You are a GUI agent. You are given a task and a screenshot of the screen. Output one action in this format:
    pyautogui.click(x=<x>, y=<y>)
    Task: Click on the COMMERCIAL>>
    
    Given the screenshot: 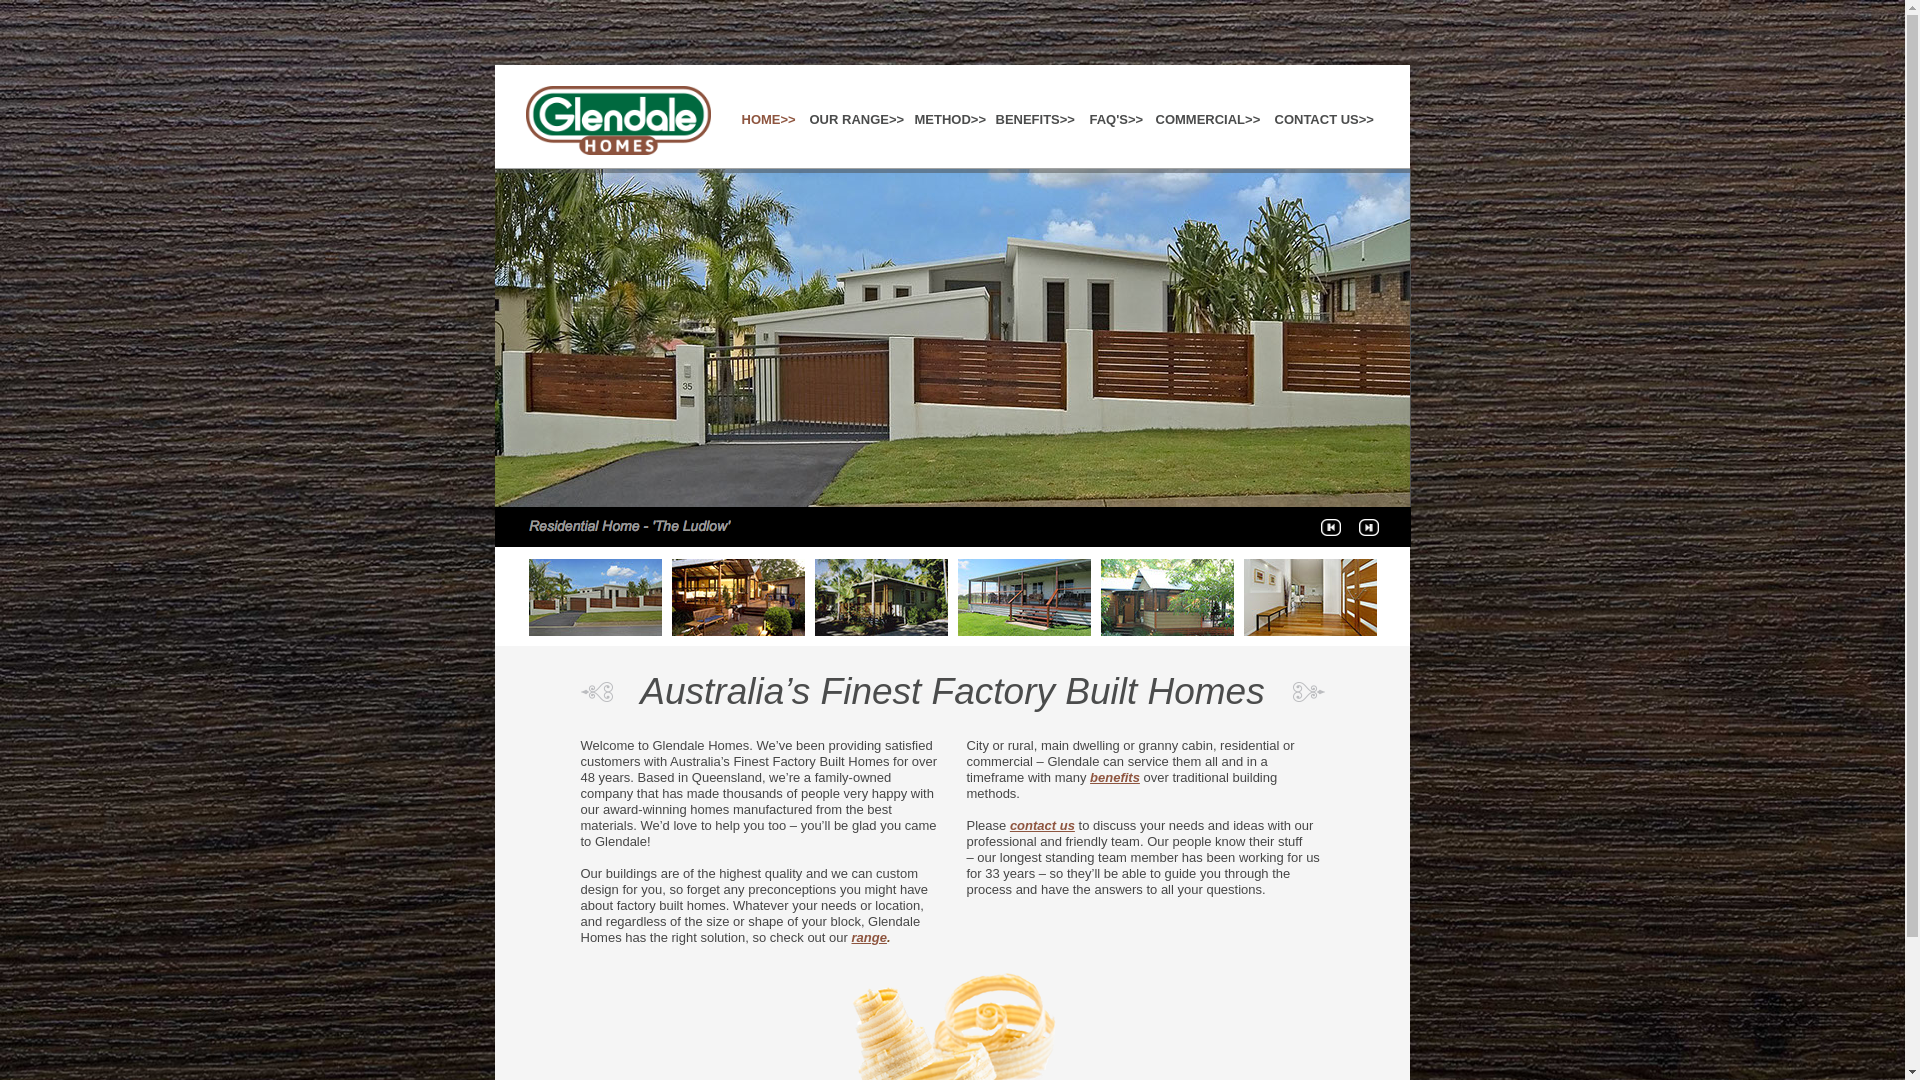 What is the action you would take?
    pyautogui.click(x=1209, y=120)
    